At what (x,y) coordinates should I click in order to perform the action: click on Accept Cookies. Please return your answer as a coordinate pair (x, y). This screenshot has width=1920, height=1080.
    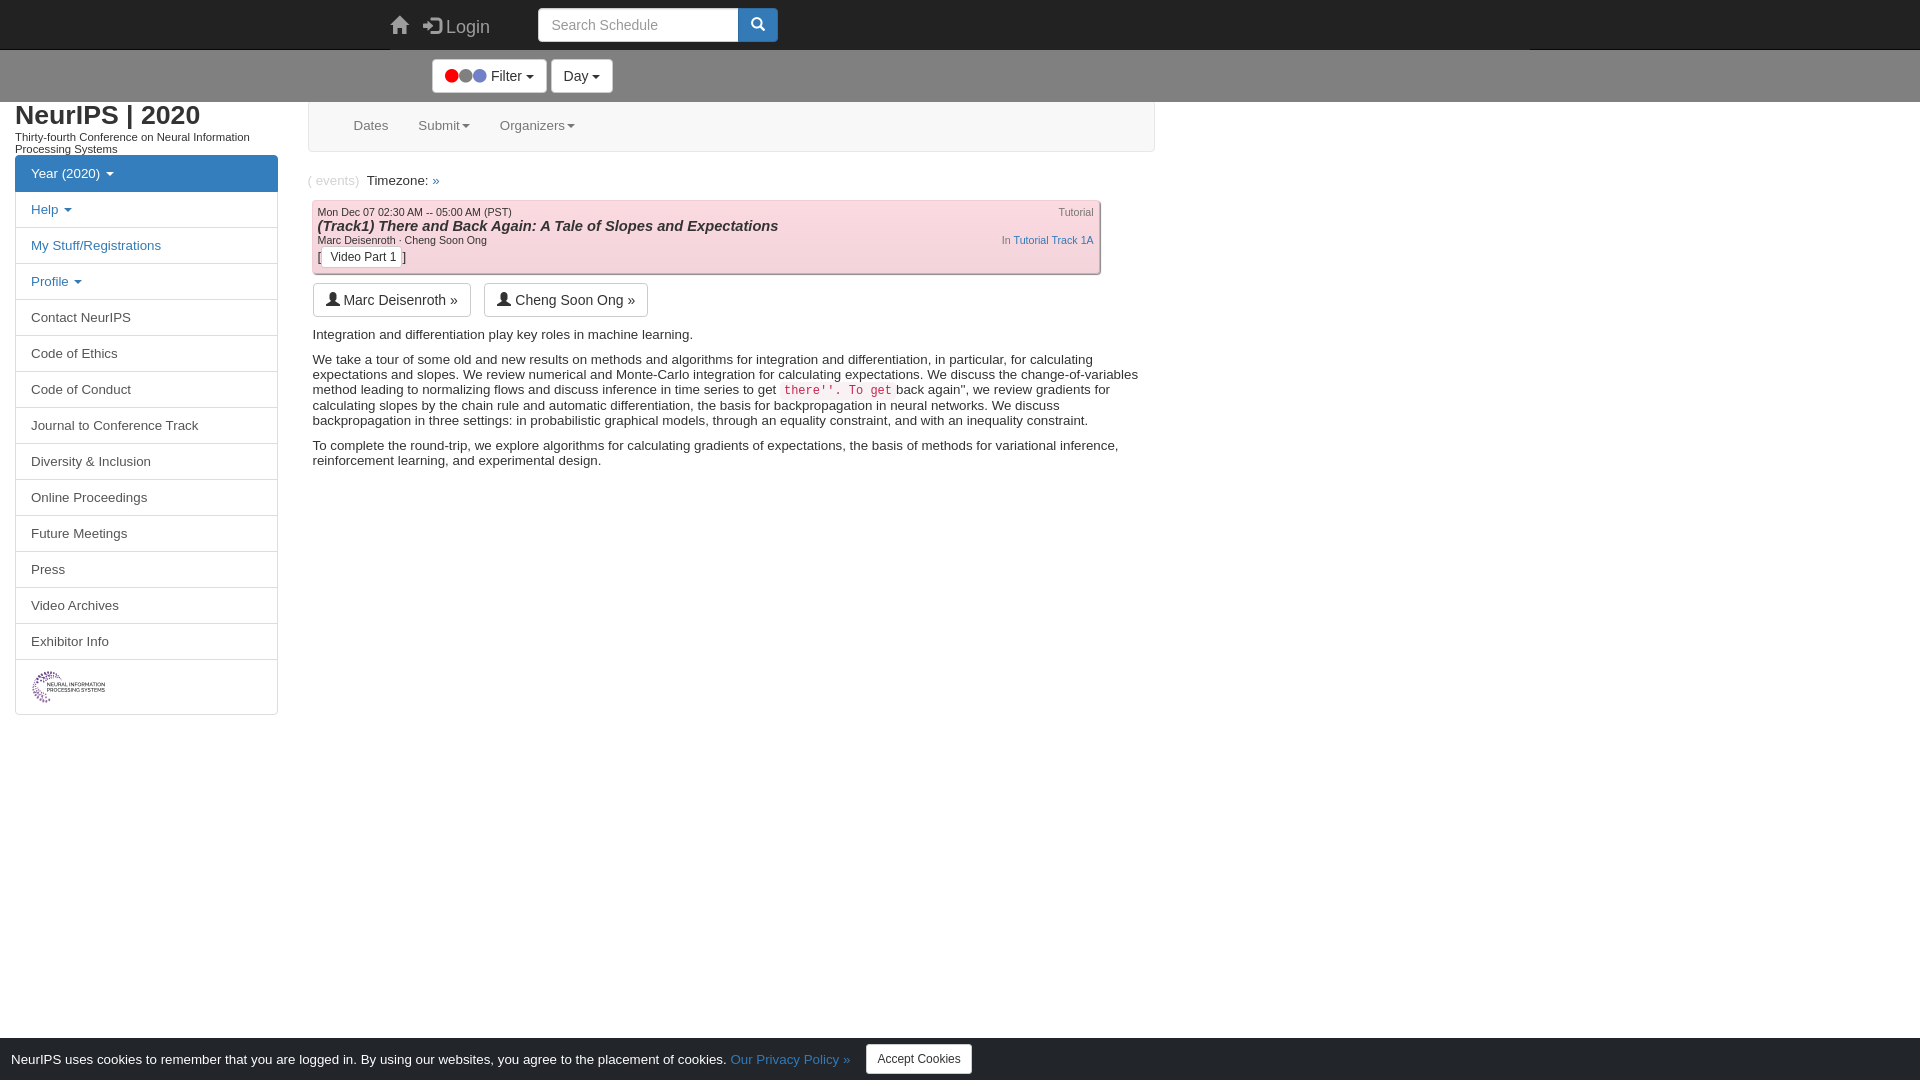
    Looking at the image, I should click on (918, 1059).